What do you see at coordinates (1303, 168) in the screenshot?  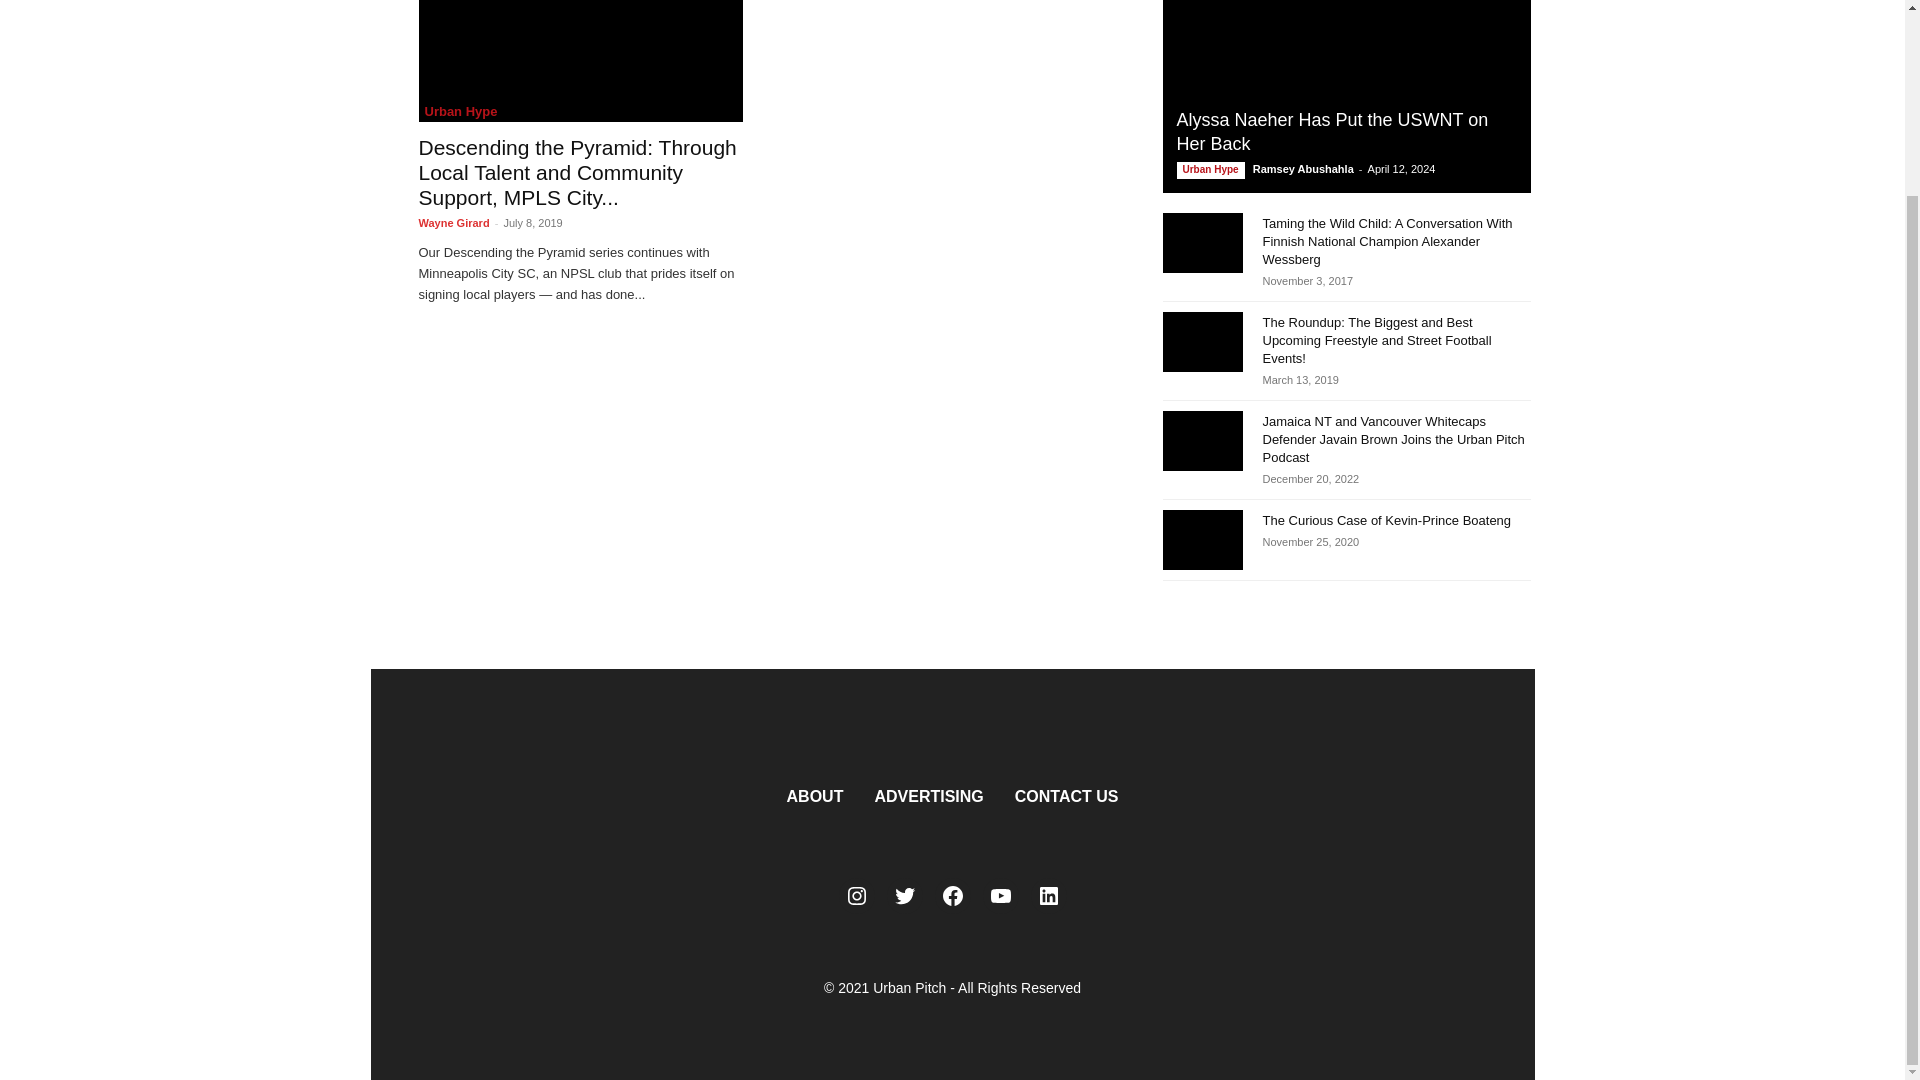 I see `Ramsey Abushahla` at bounding box center [1303, 168].